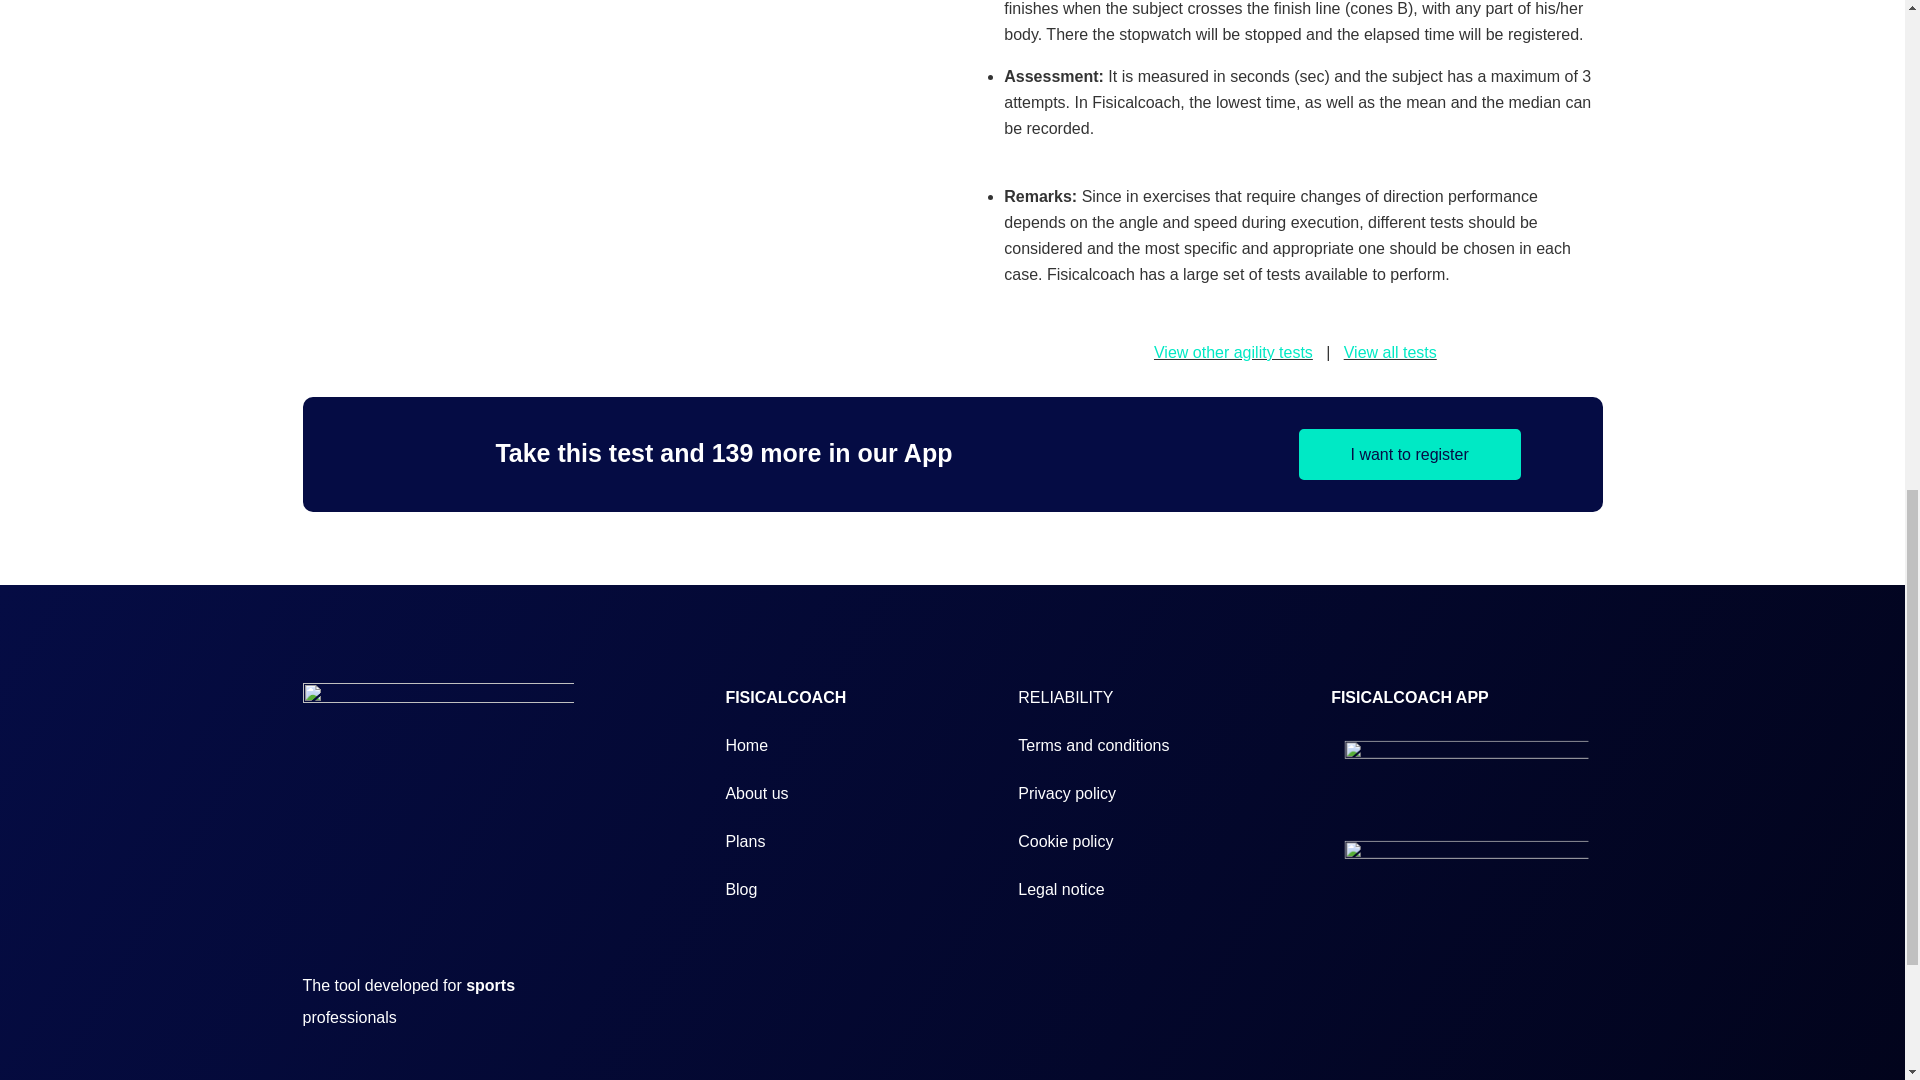  Describe the element at coordinates (744, 840) in the screenshot. I see `Plans` at that location.